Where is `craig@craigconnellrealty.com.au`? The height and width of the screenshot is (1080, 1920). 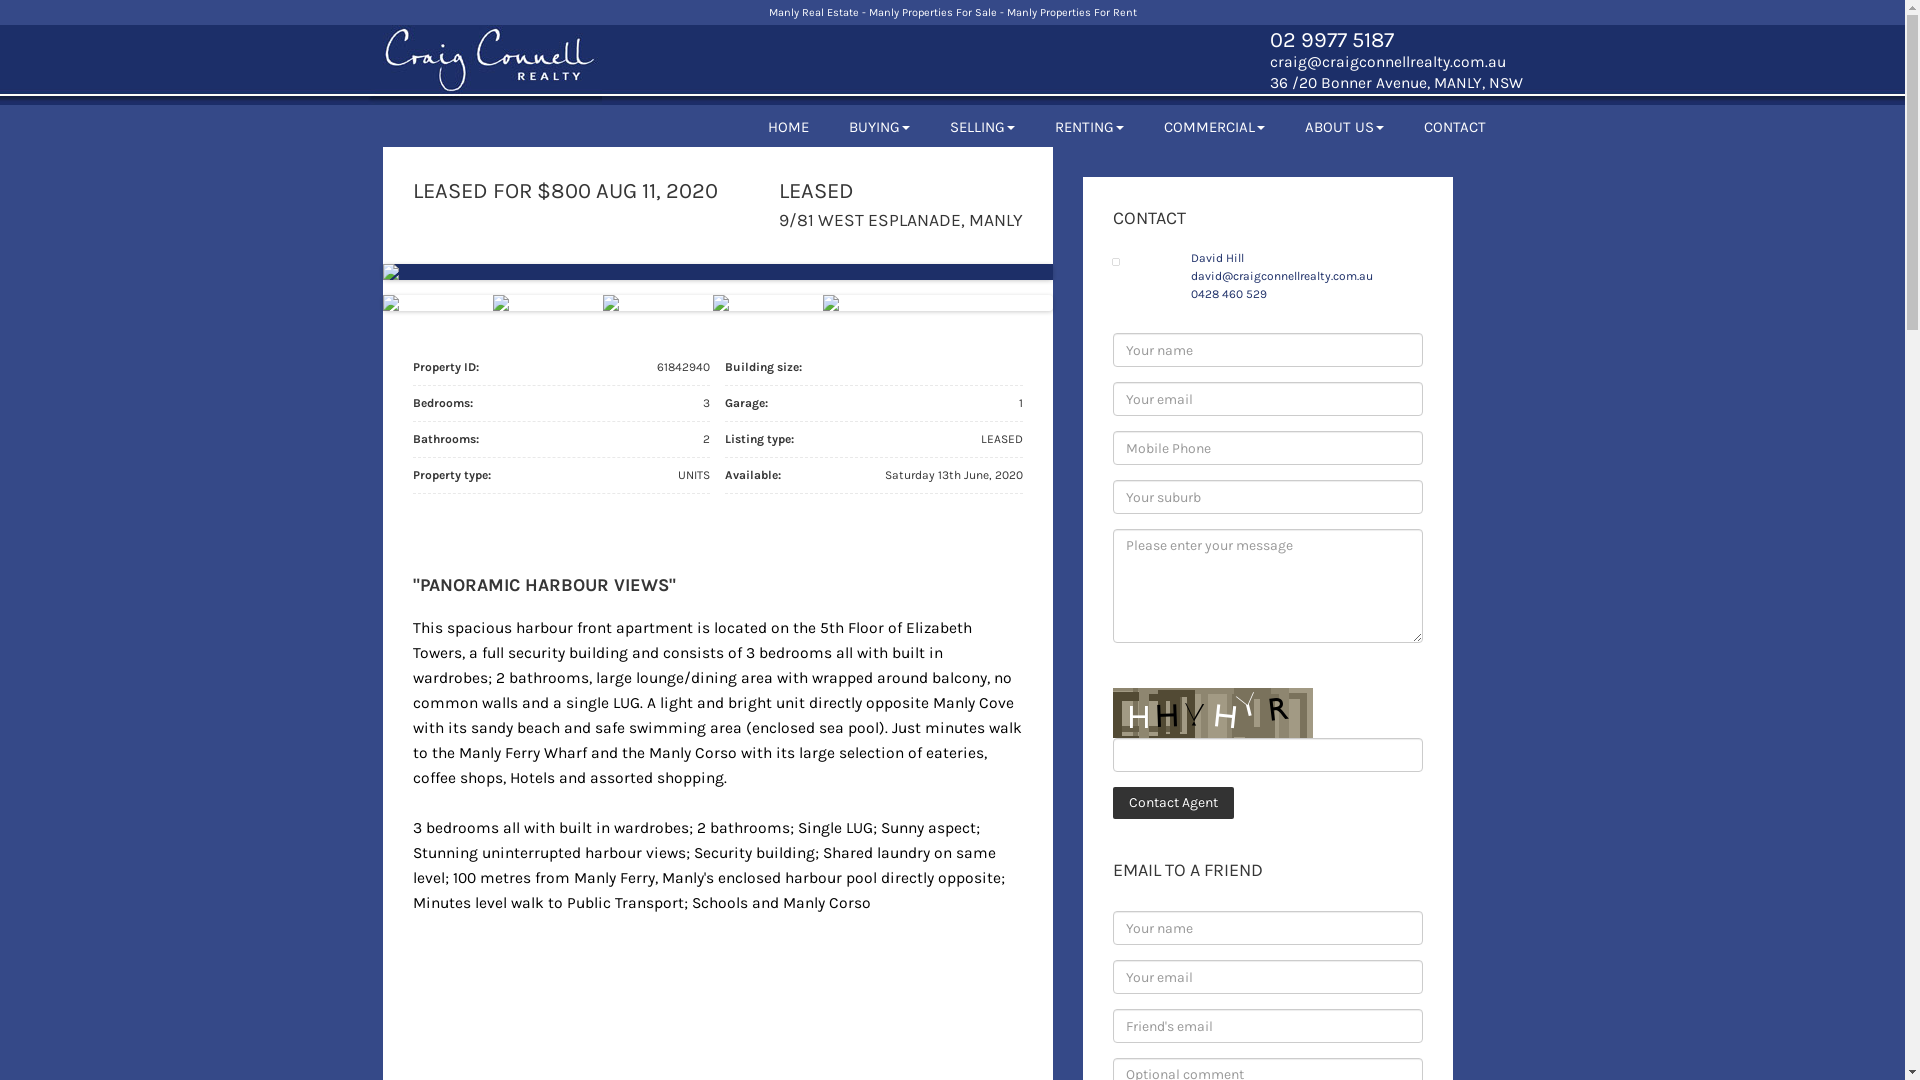
craig@craigconnellrealty.com.au is located at coordinates (1388, 62).